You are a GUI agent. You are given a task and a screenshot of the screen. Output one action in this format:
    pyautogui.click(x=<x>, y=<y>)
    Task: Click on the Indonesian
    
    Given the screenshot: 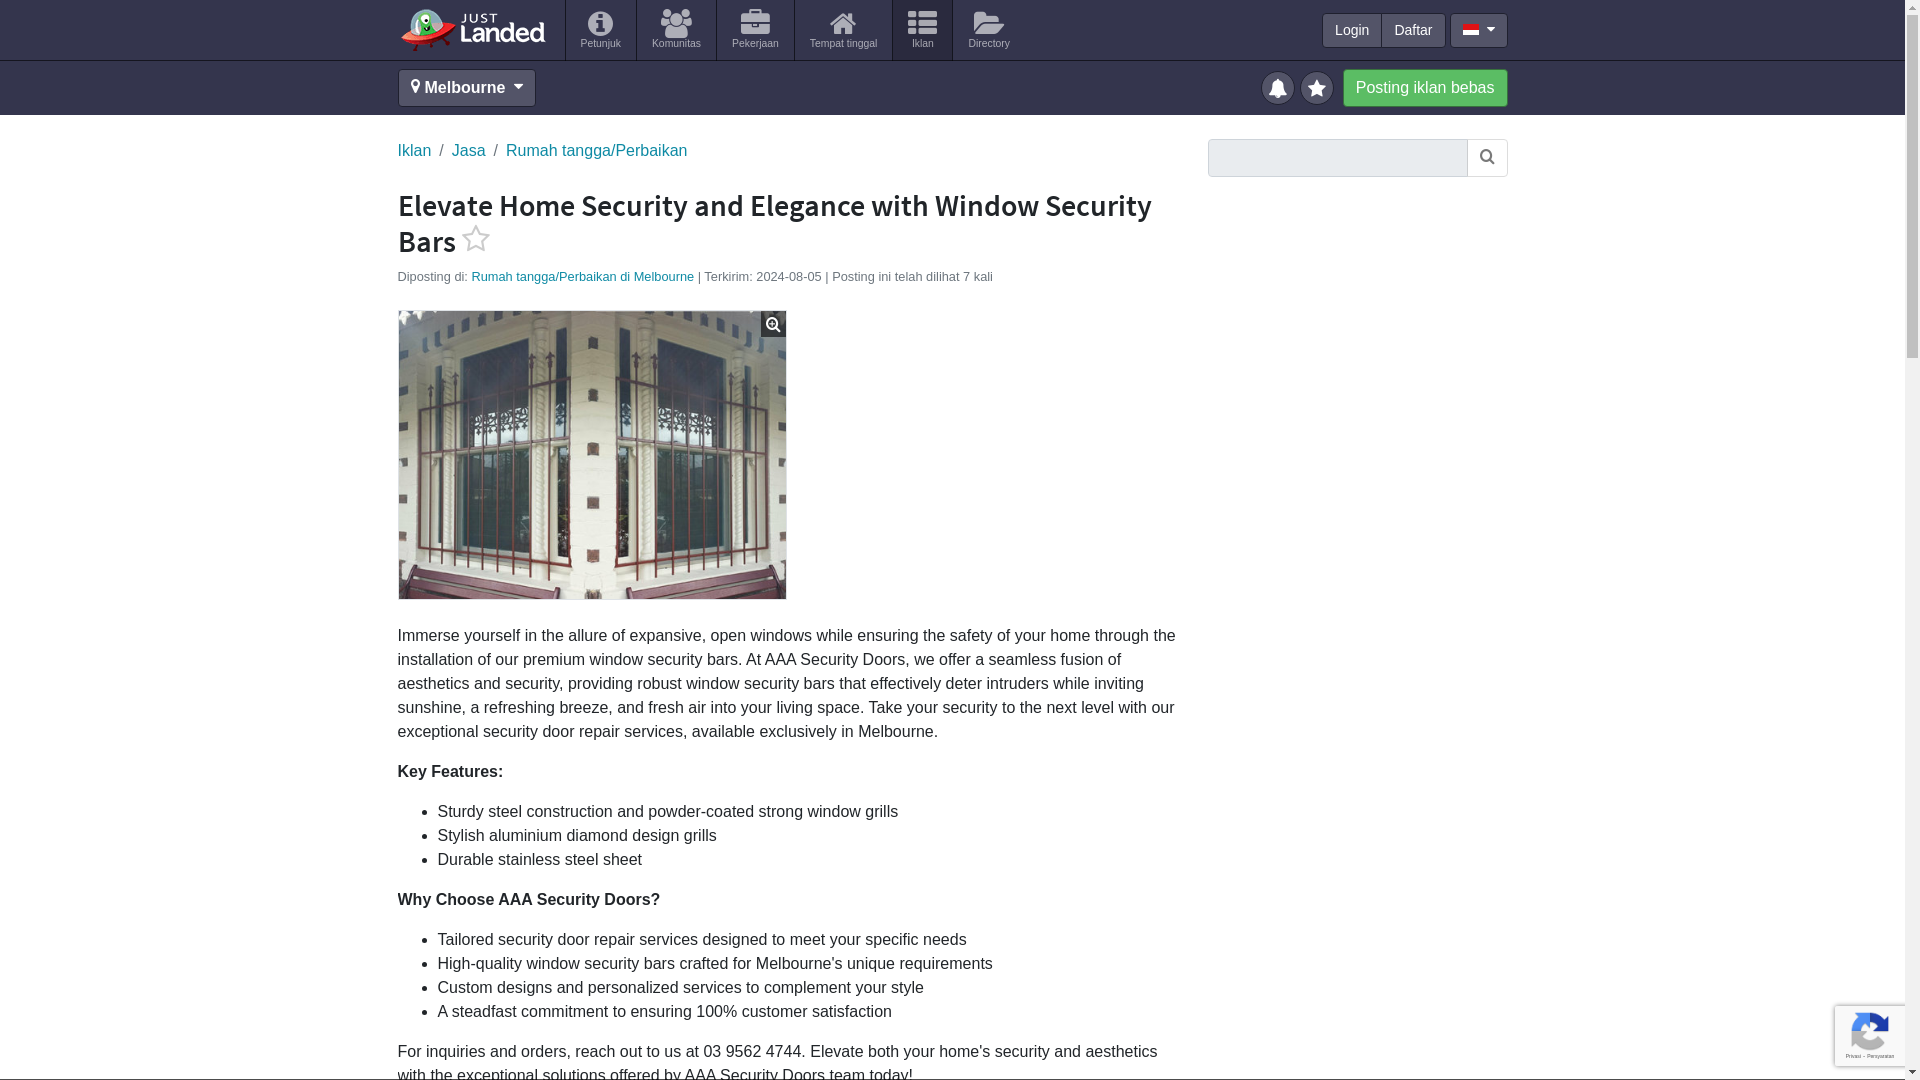 What is the action you would take?
    pyautogui.click(x=1470, y=28)
    